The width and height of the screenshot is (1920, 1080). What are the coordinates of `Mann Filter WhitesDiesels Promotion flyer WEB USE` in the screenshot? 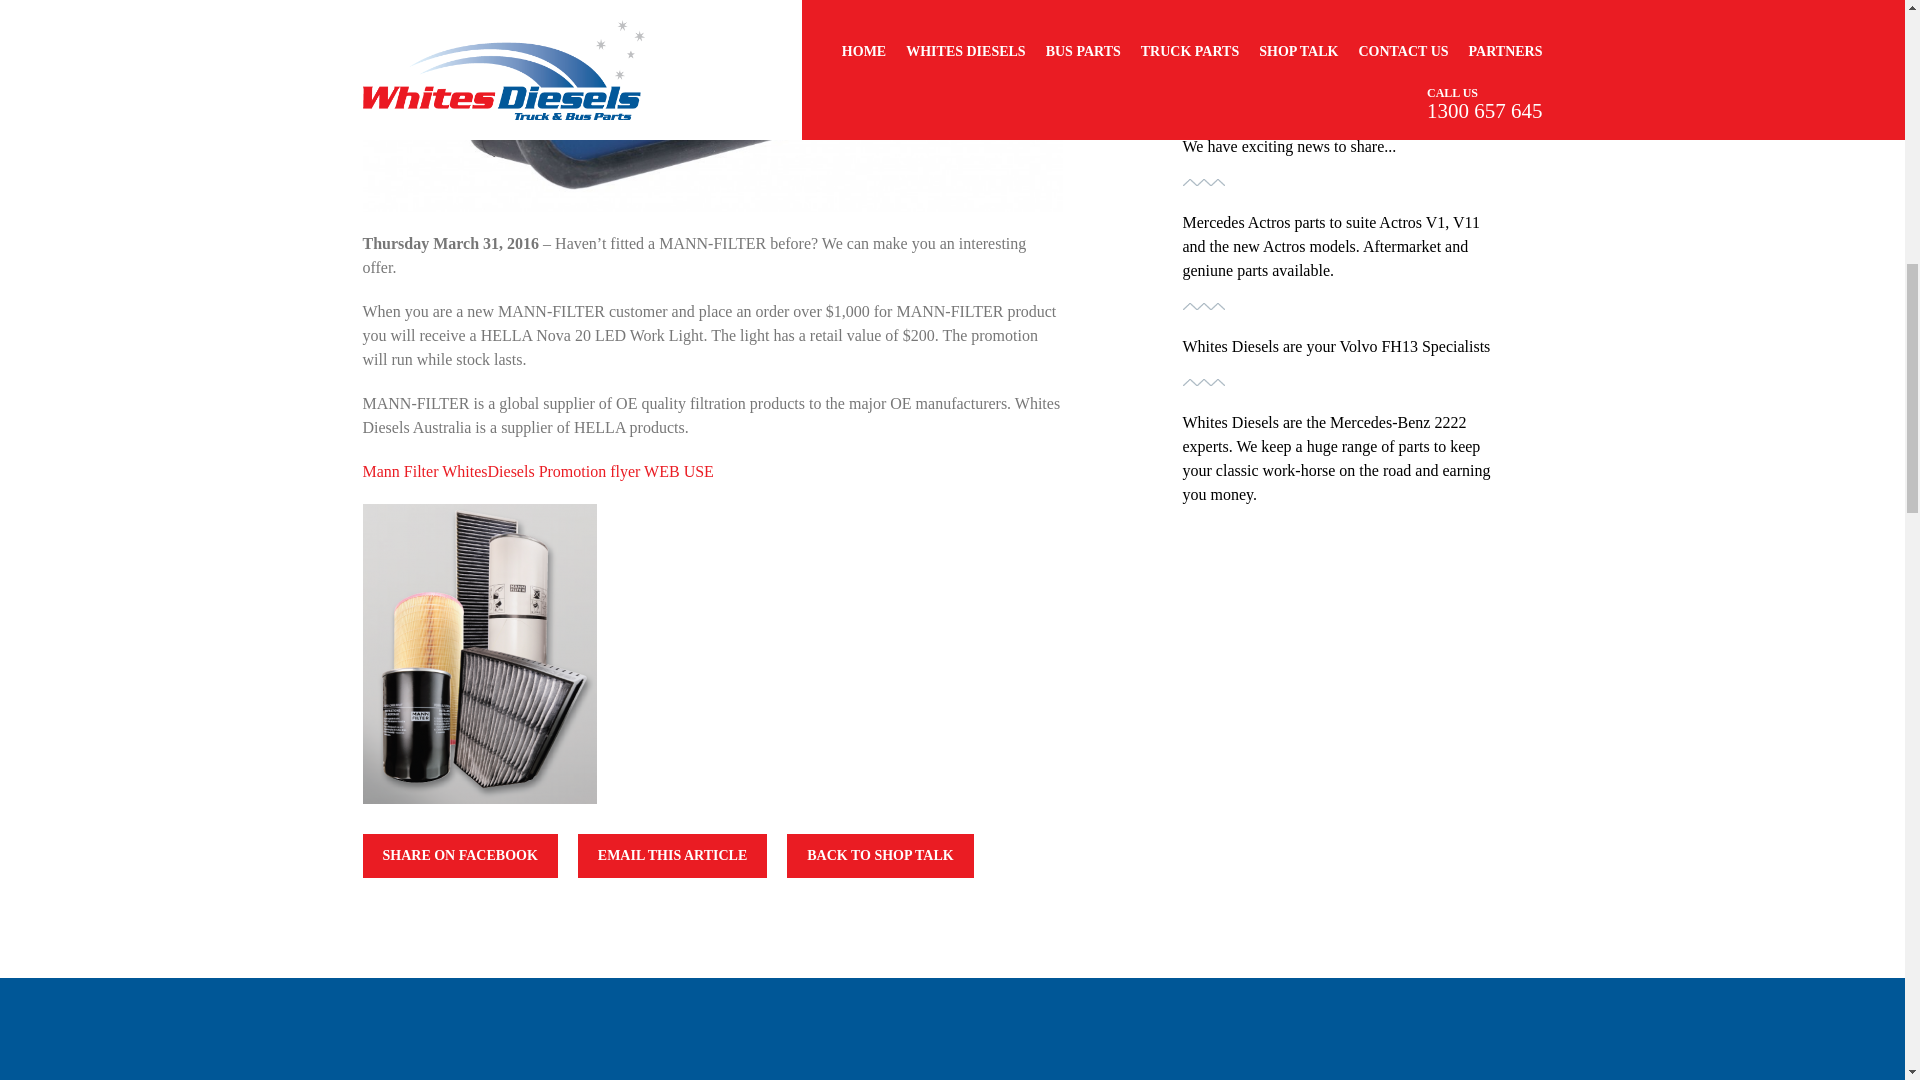 It's located at (537, 471).